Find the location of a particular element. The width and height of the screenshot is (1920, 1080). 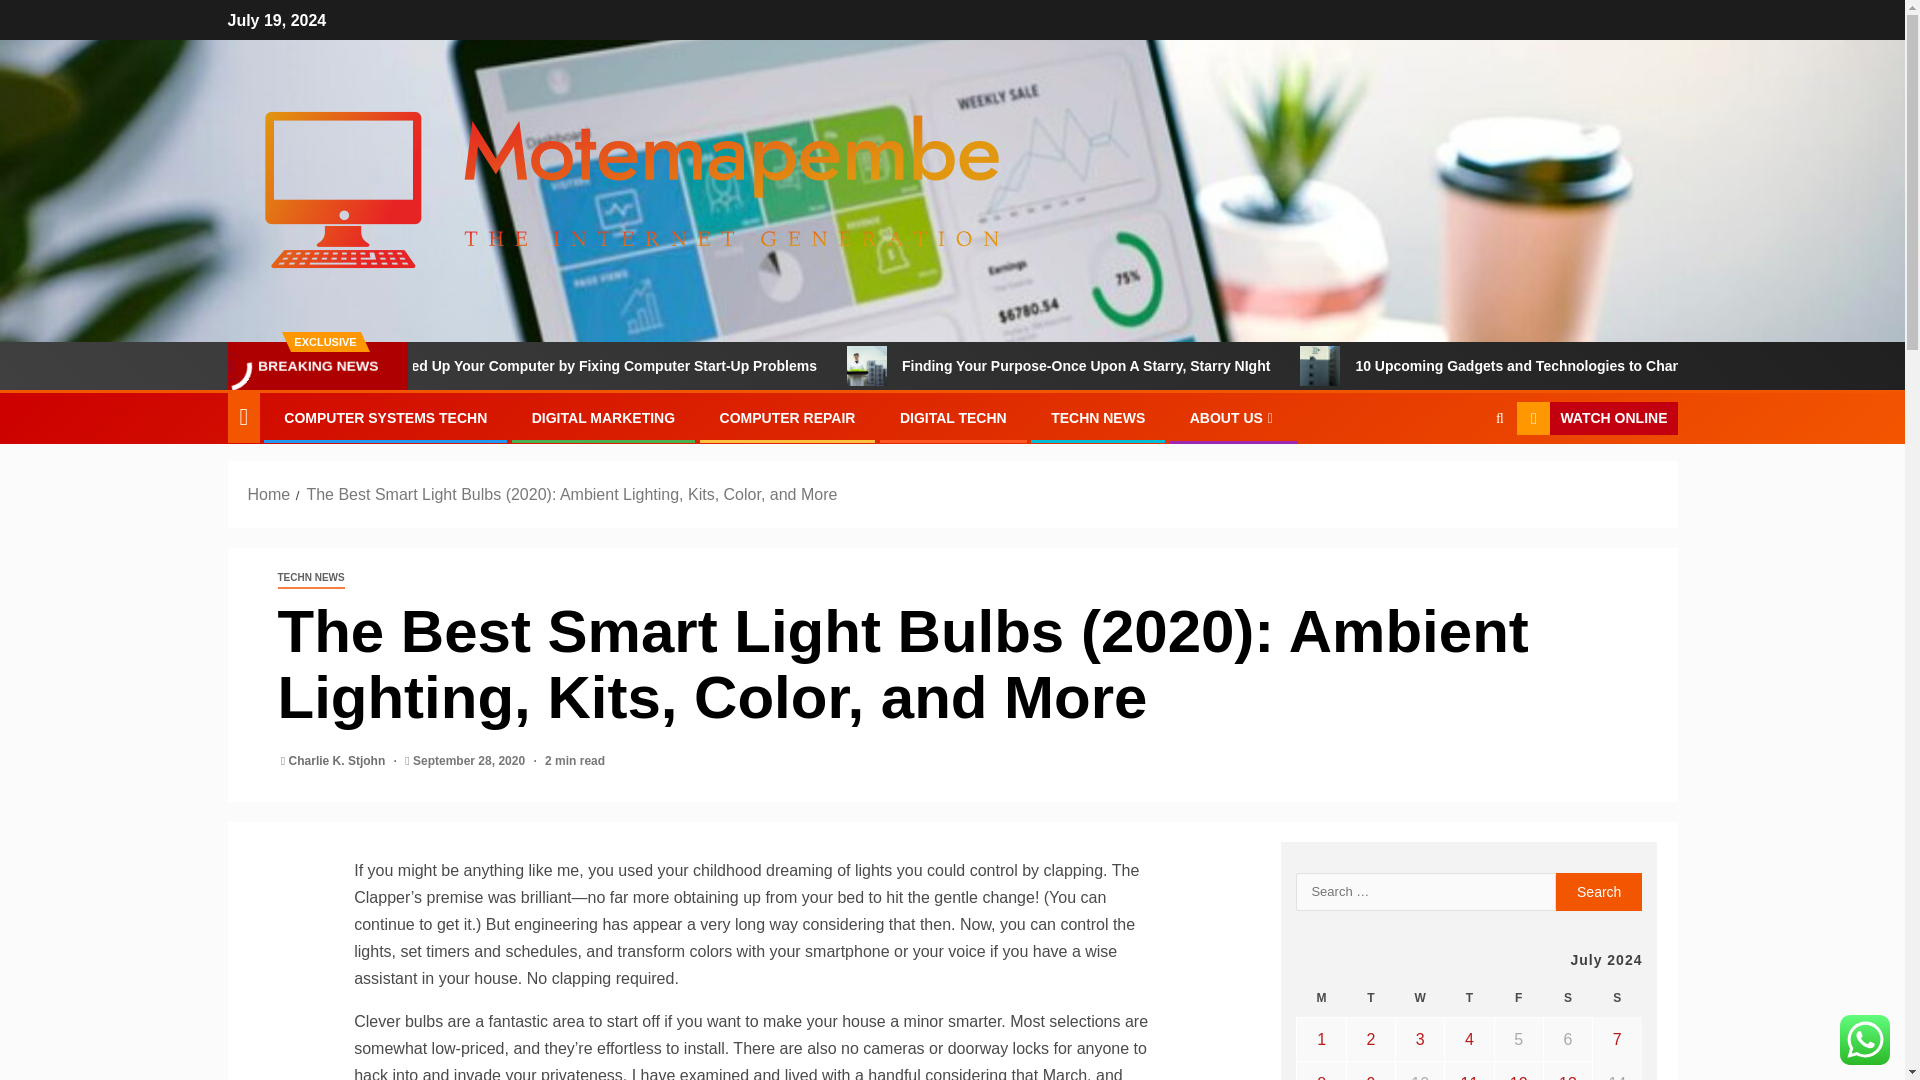

WATCH ONLINE is located at coordinates (1596, 418).